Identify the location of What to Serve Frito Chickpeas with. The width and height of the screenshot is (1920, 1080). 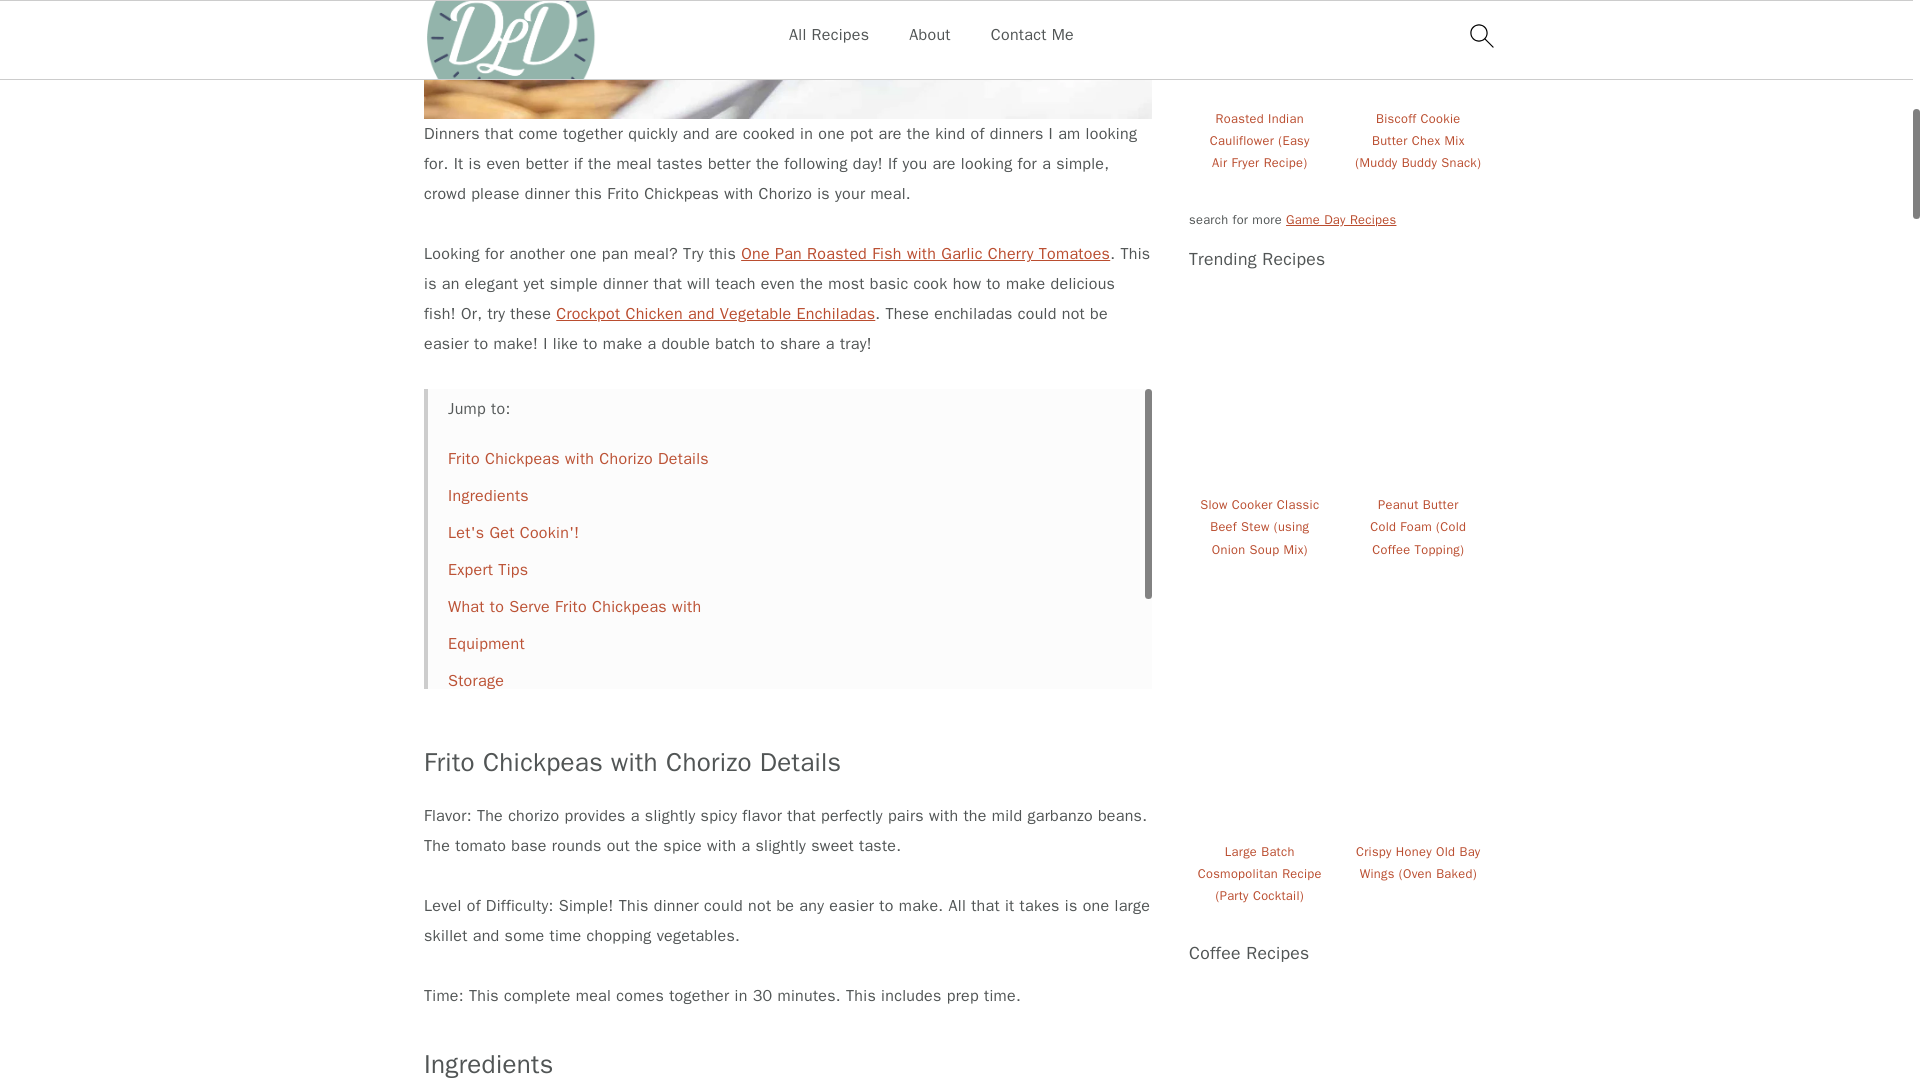
(574, 606).